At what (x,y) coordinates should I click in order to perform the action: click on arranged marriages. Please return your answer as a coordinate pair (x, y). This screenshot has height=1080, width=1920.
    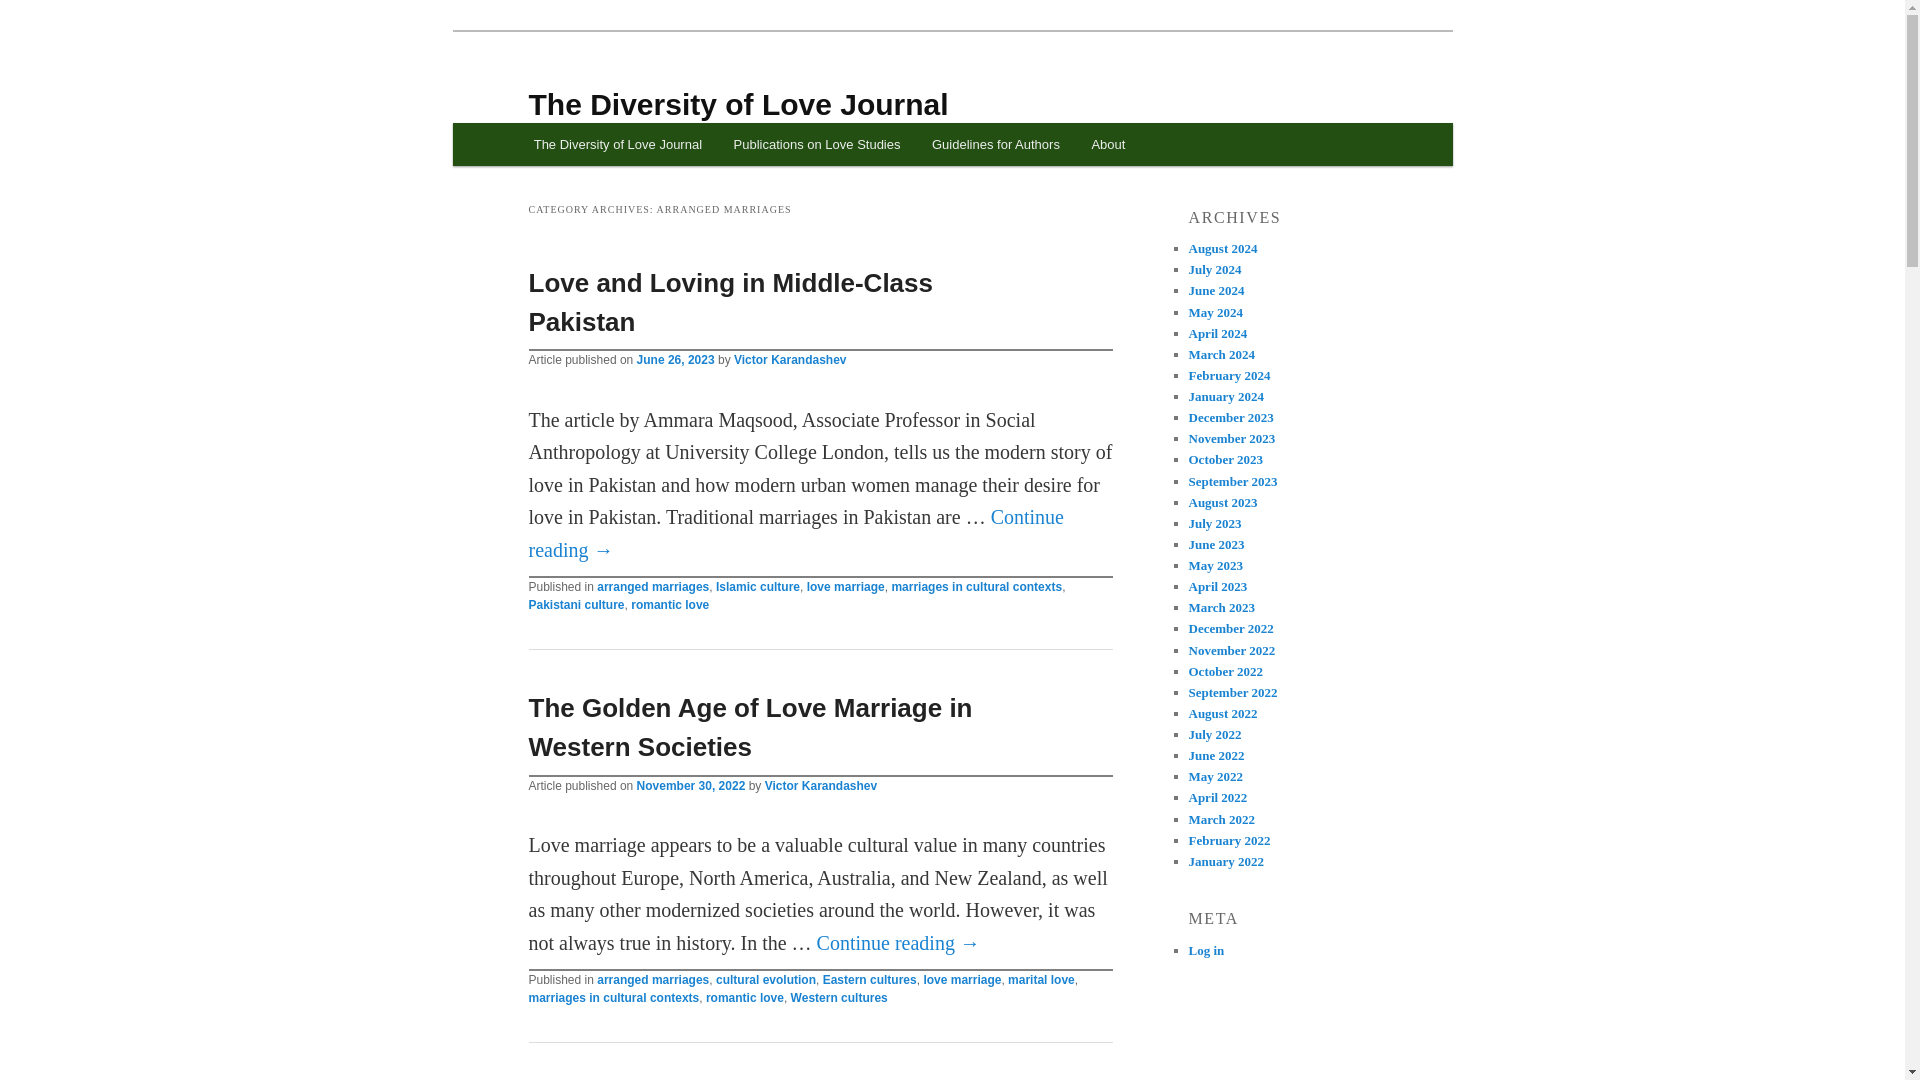
    Looking at the image, I should click on (652, 980).